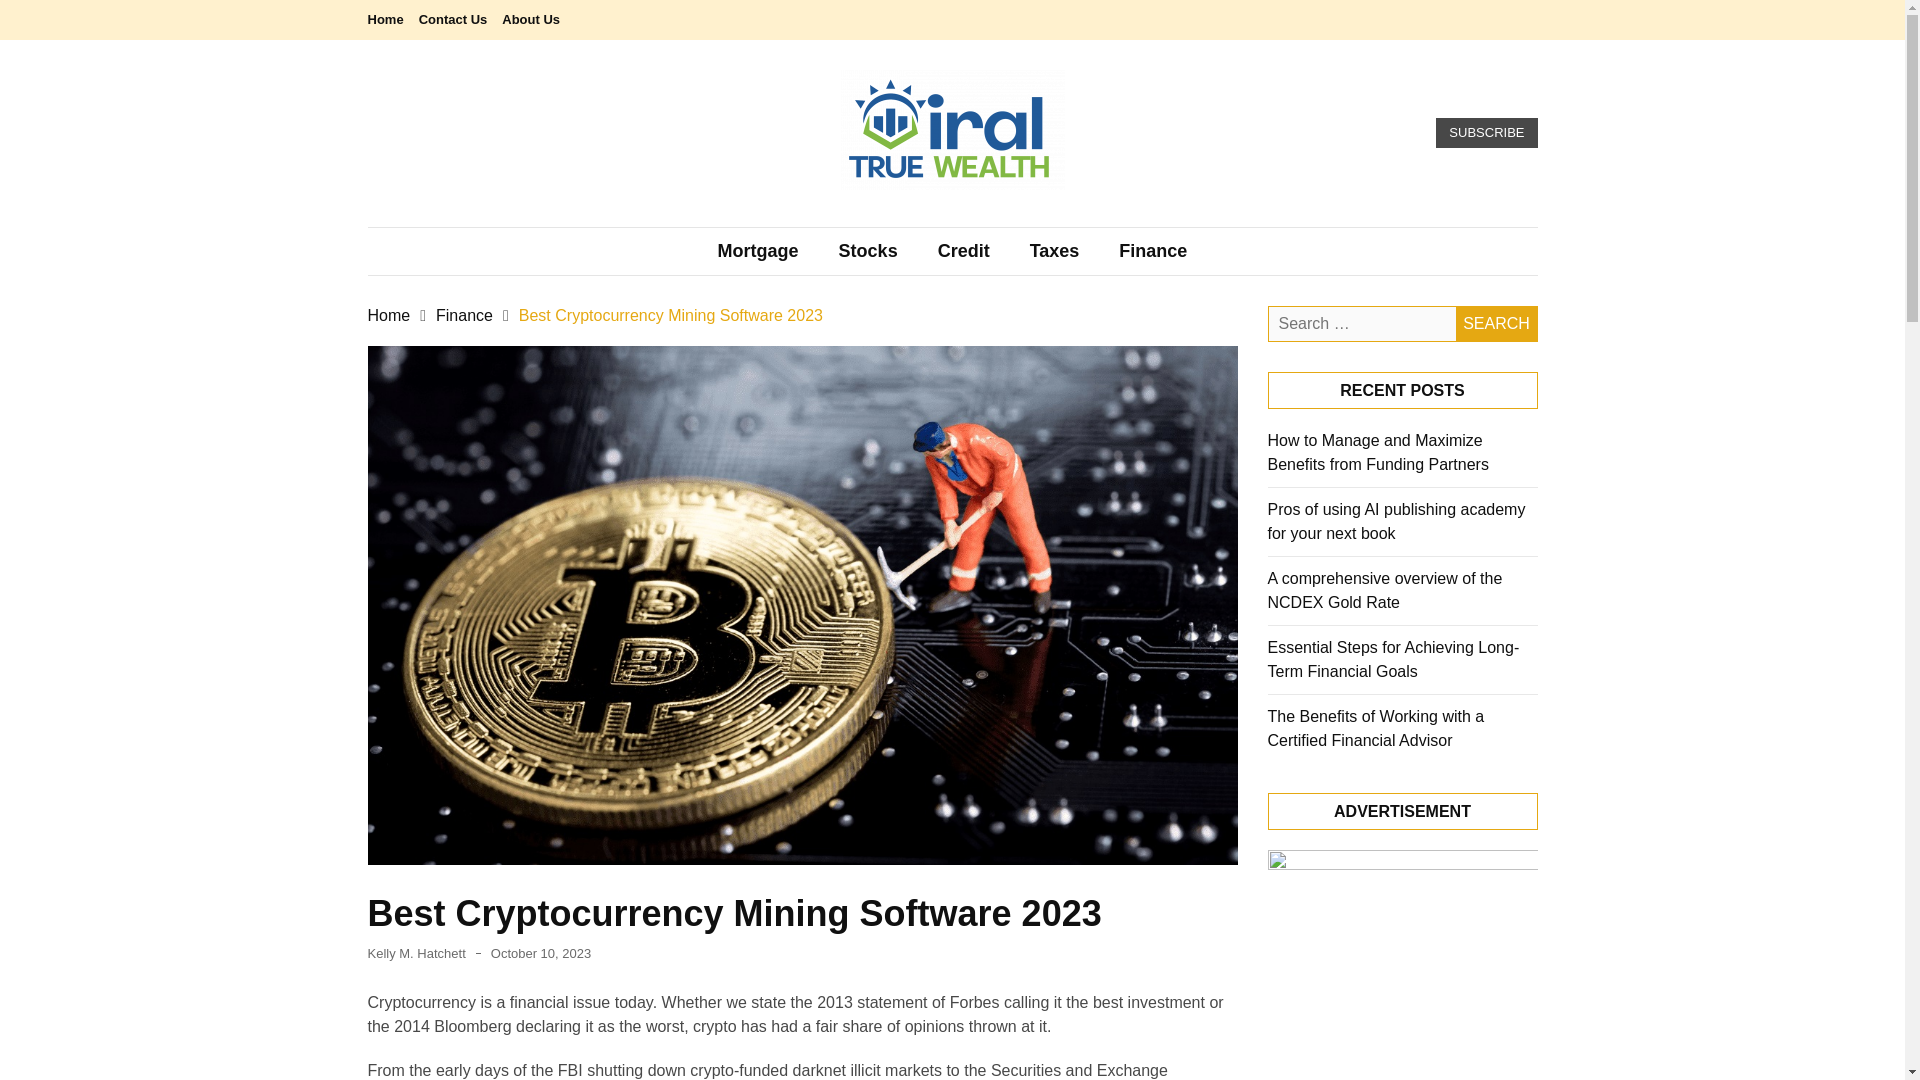 The width and height of the screenshot is (1920, 1080). Describe the element at coordinates (813, 218) in the screenshot. I see `Viral True Wealth` at that location.